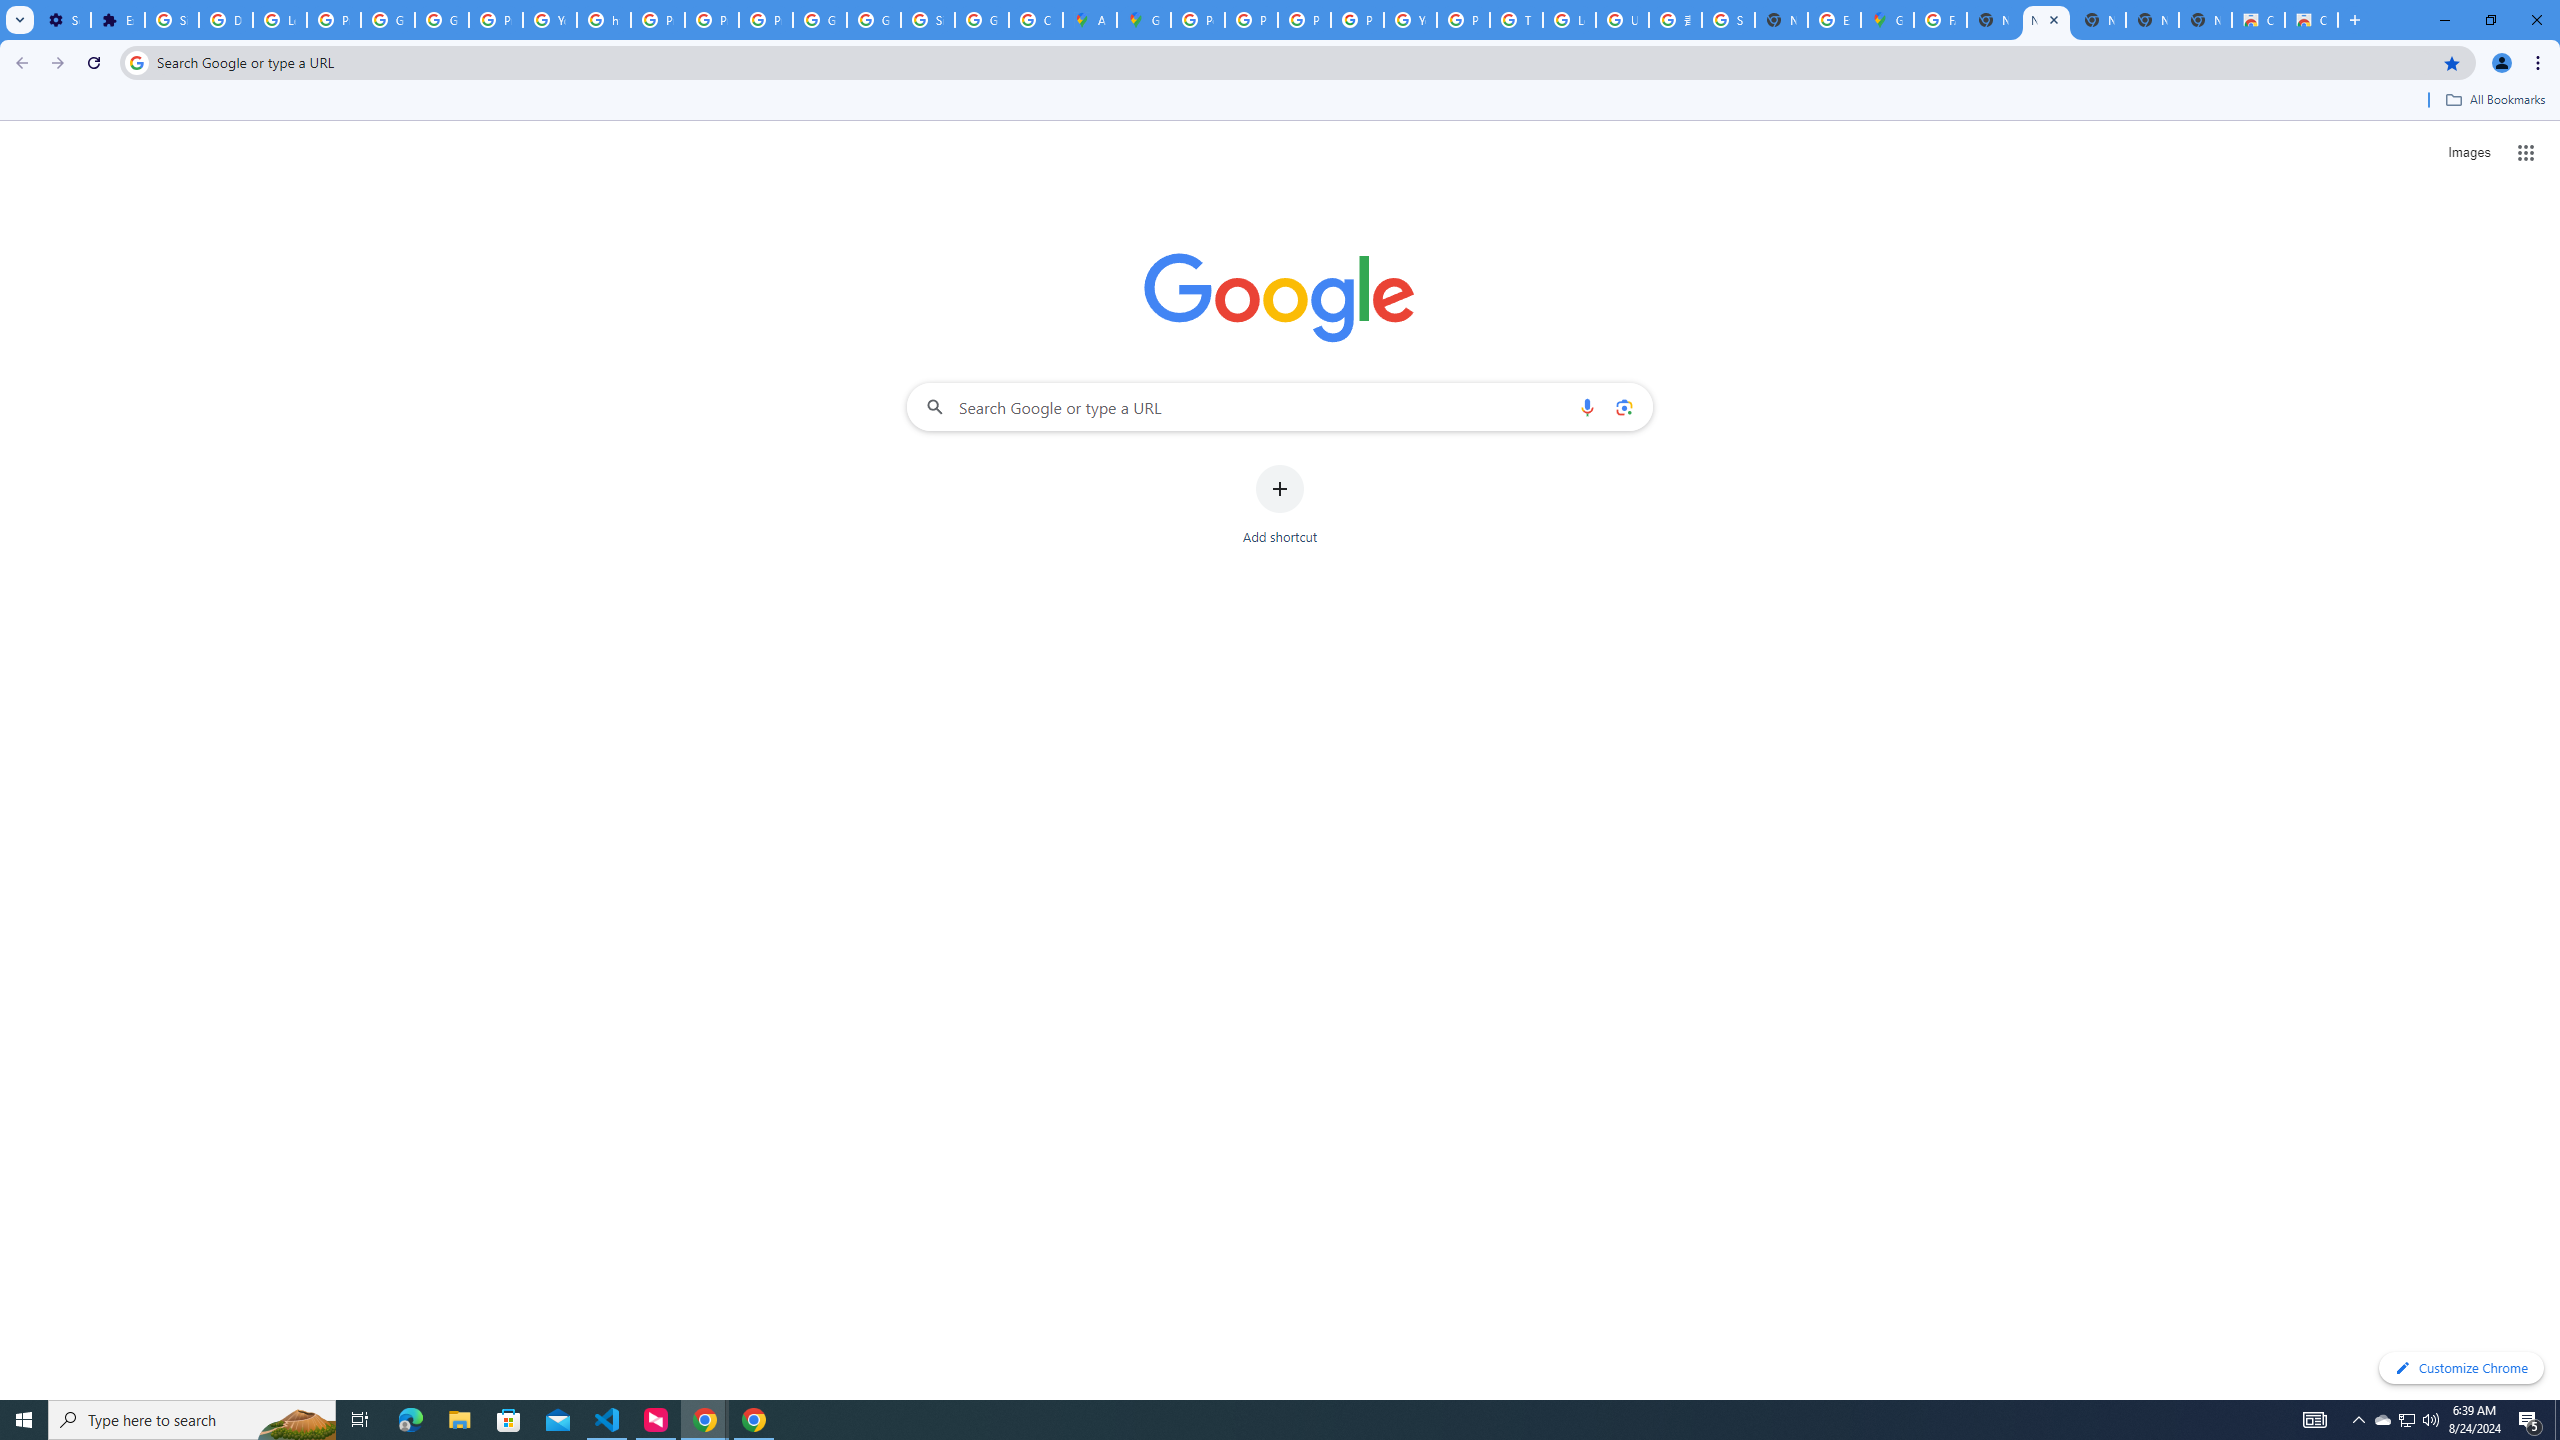  What do you see at coordinates (604, 20) in the screenshot?
I see `https://scholar.google.com/` at bounding box center [604, 20].